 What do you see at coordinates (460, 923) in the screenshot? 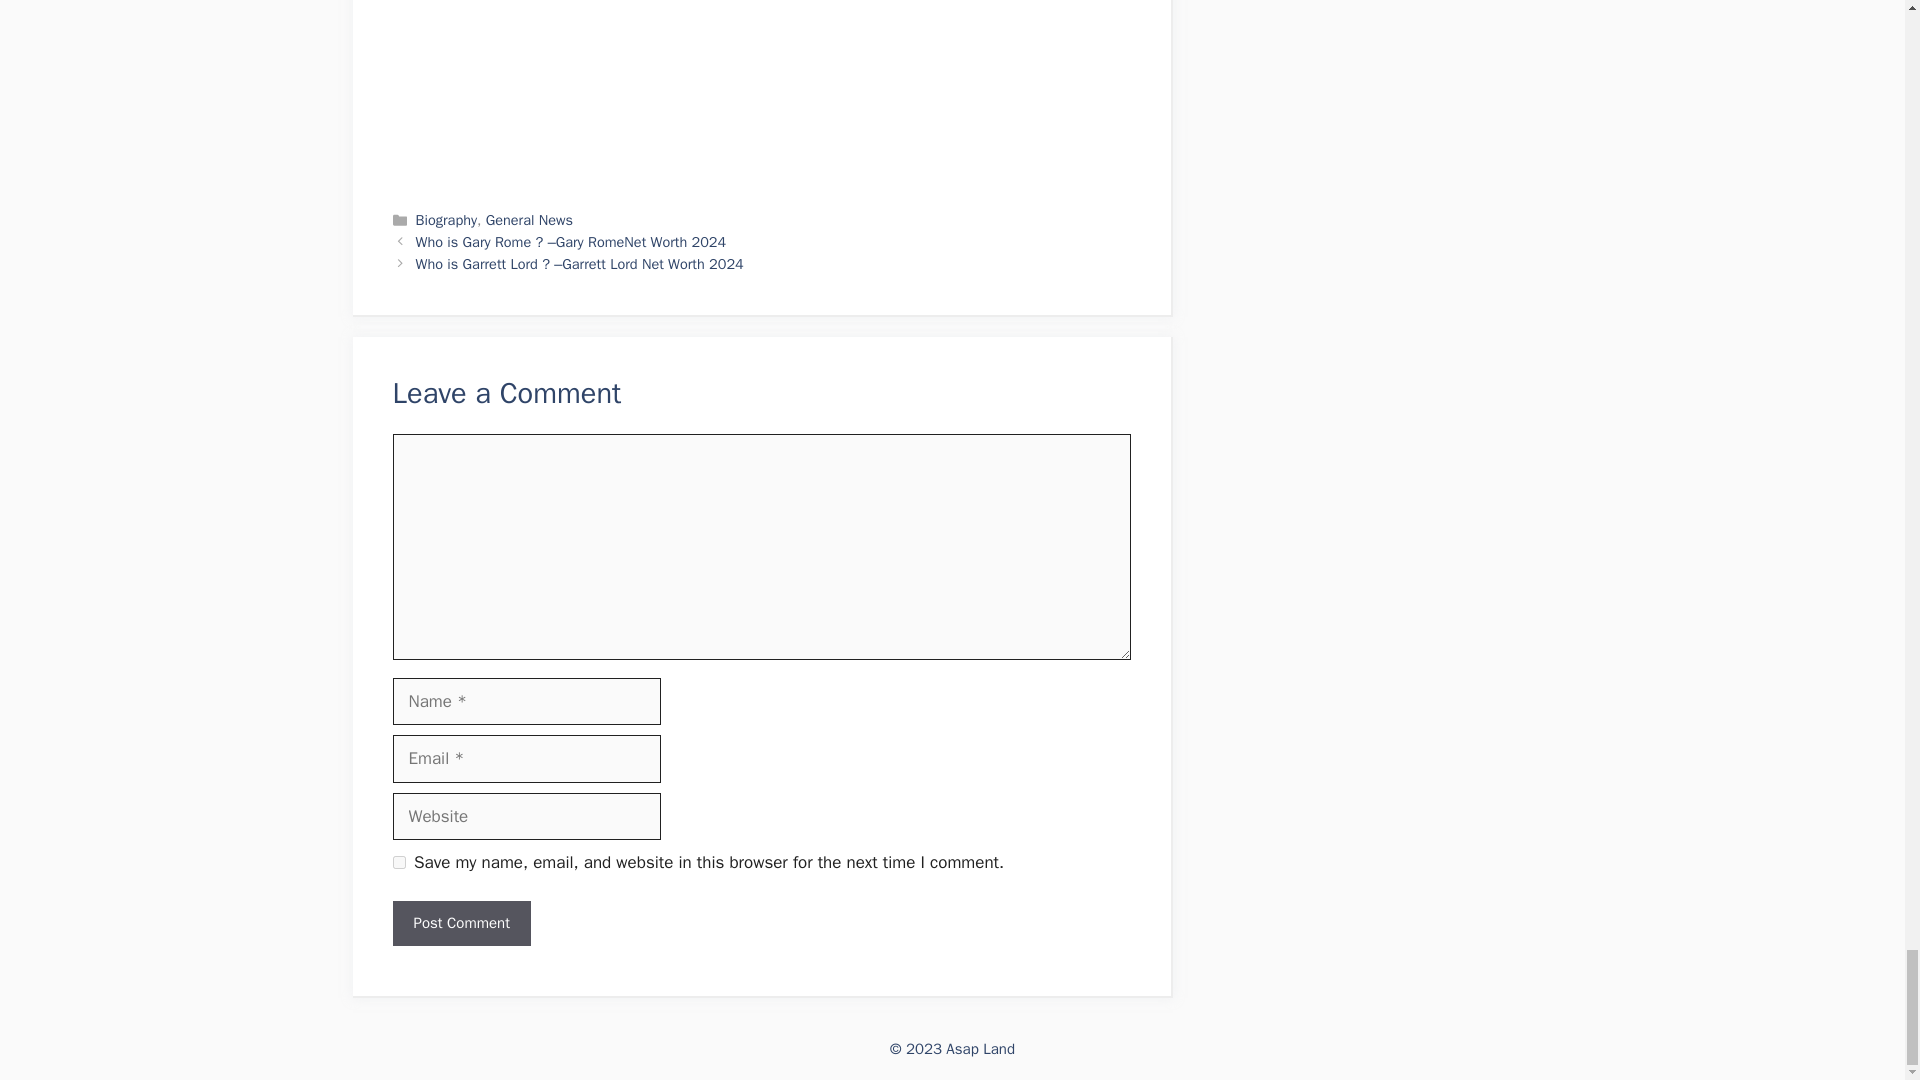
I see `Post Comment` at bounding box center [460, 923].